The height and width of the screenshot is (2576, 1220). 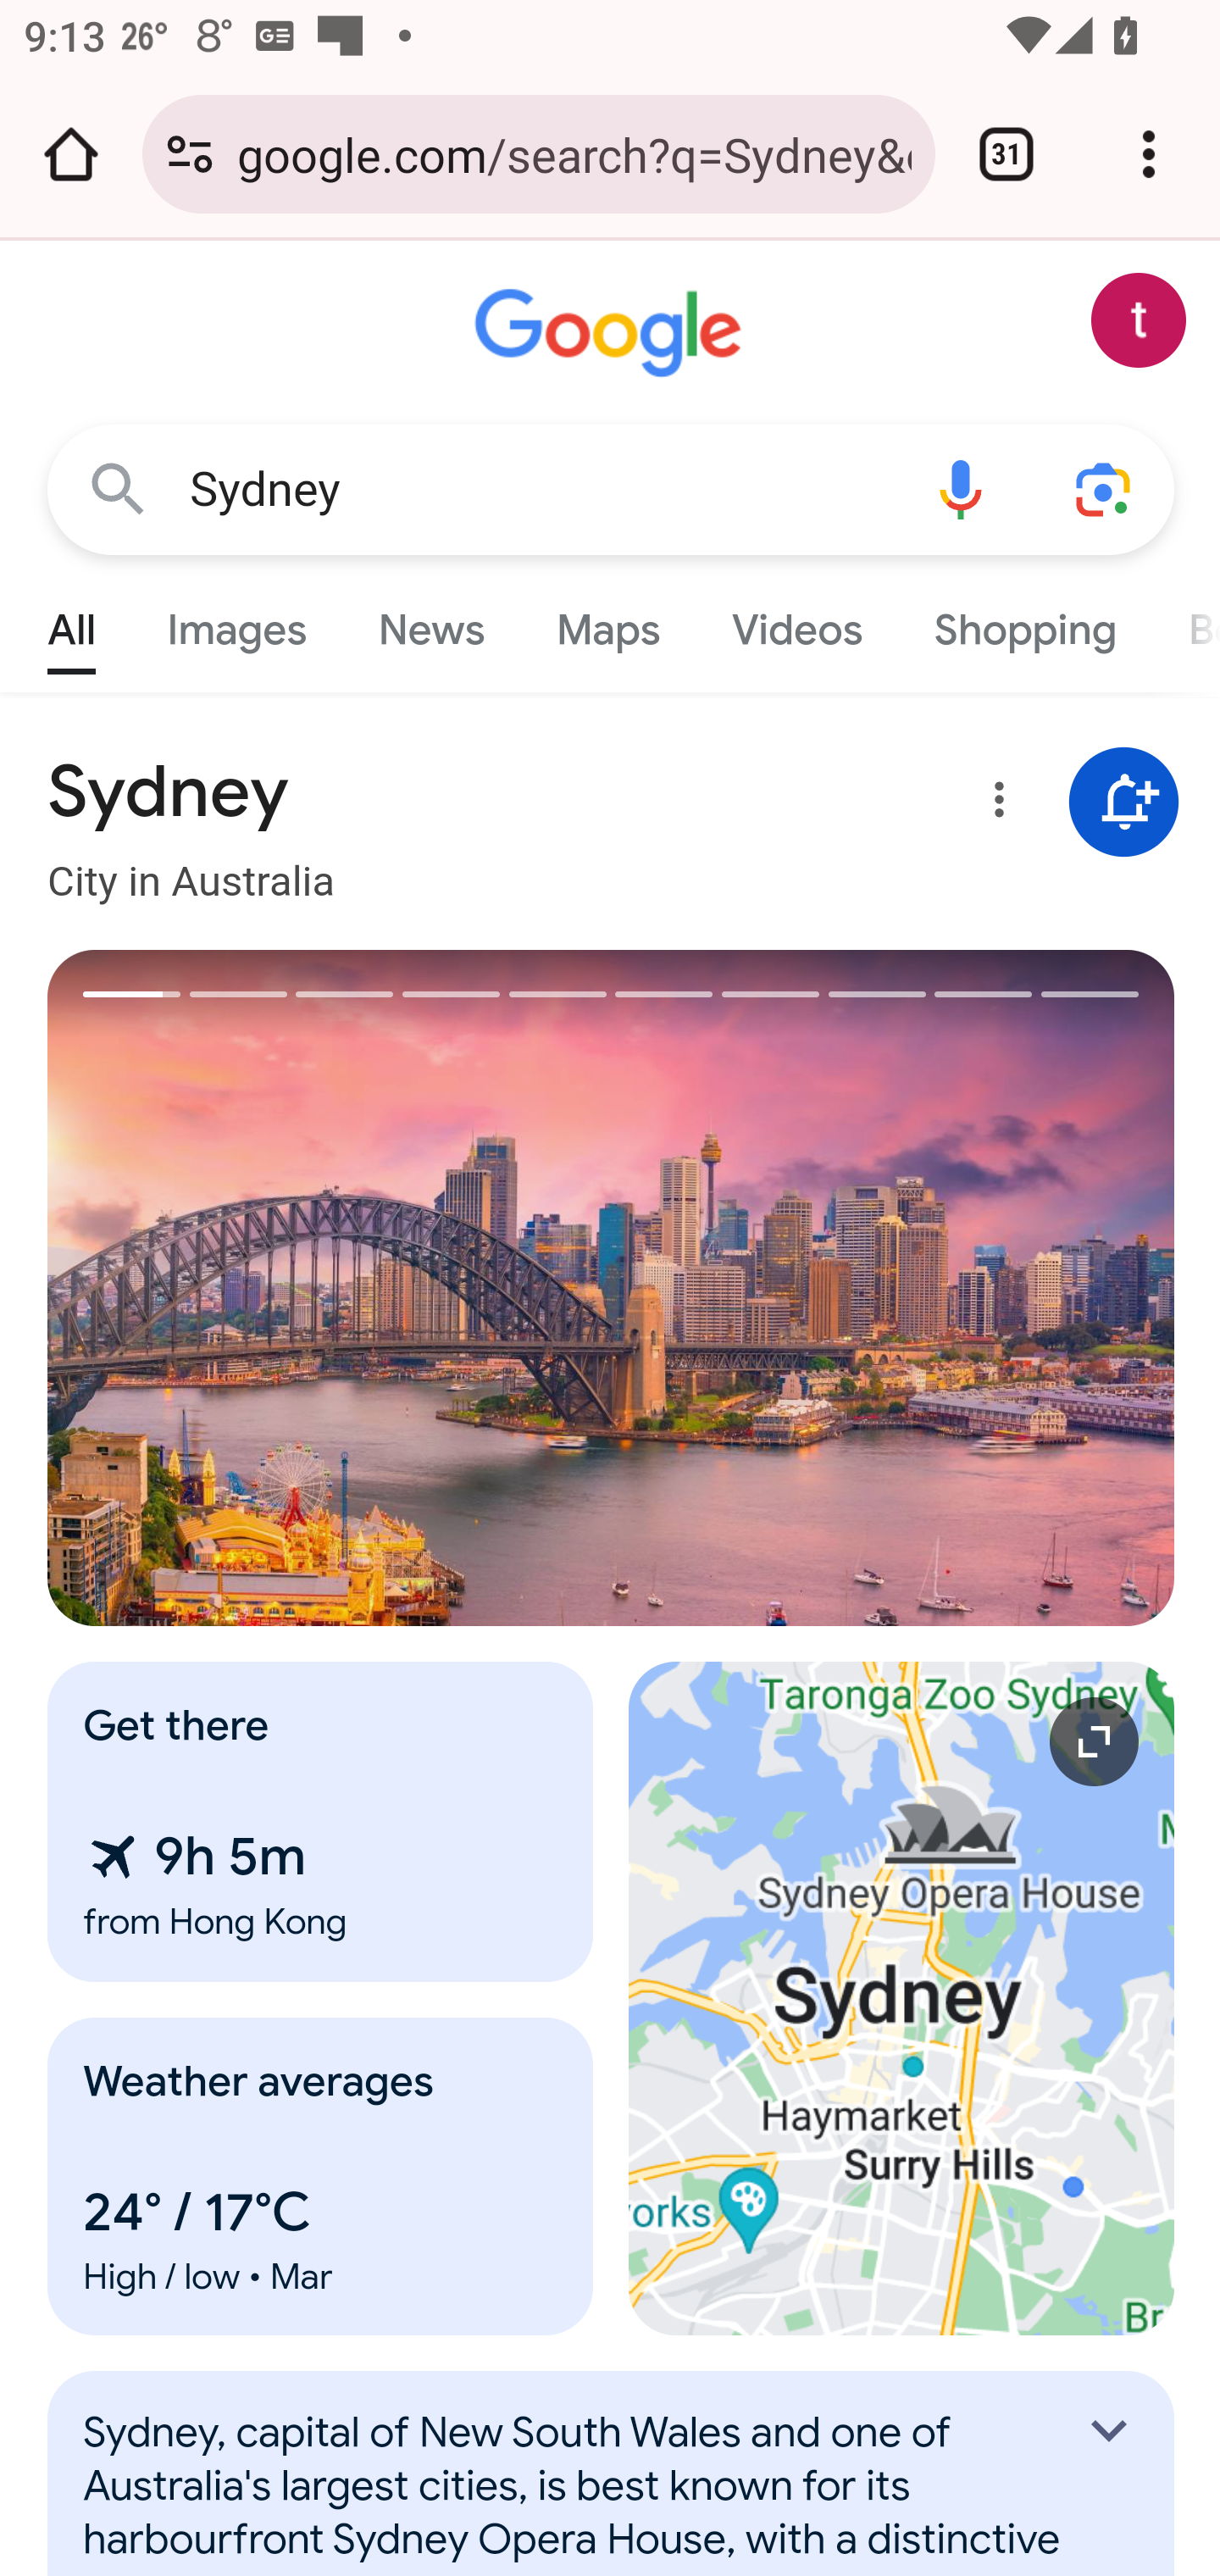 What do you see at coordinates (330, 1288) in the screenshot?
I see `Previous image` at bounding box center [330, 1288].